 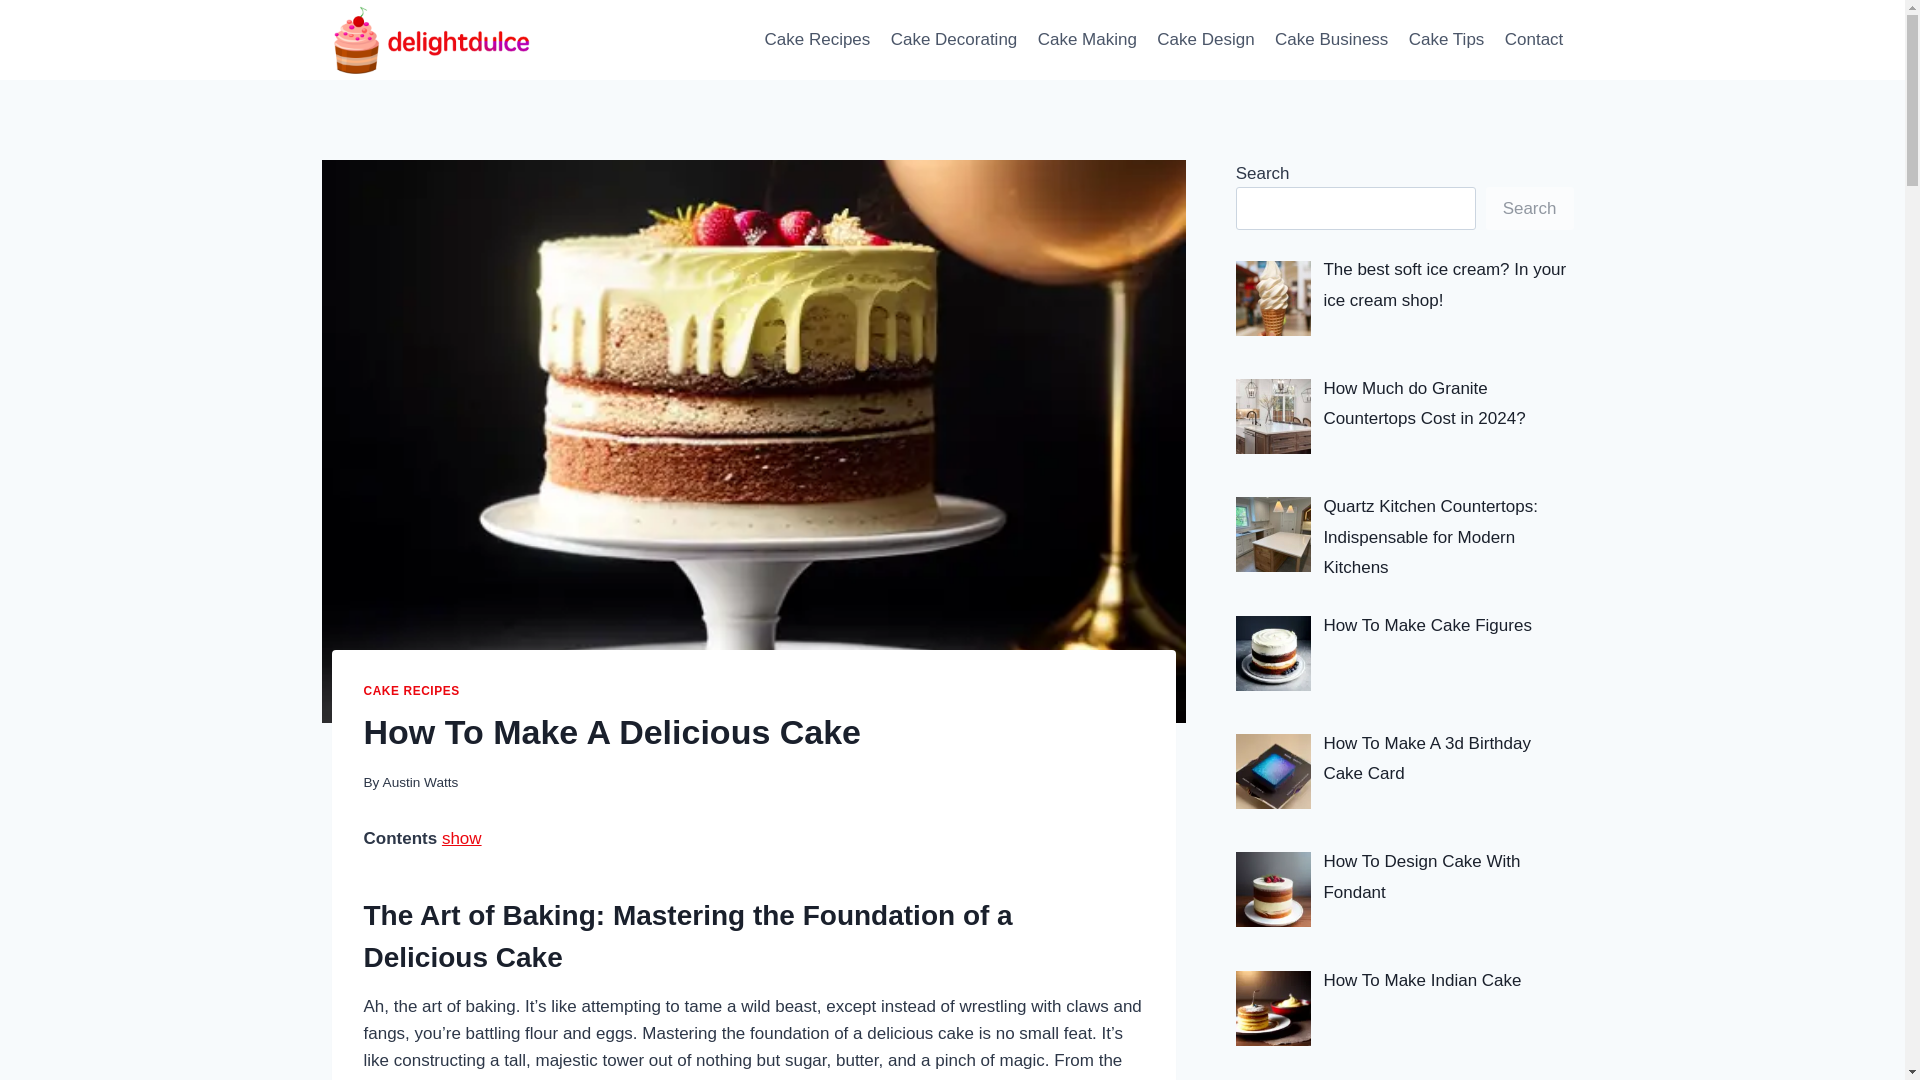 I want to click on show, so click(x=461, y=838).